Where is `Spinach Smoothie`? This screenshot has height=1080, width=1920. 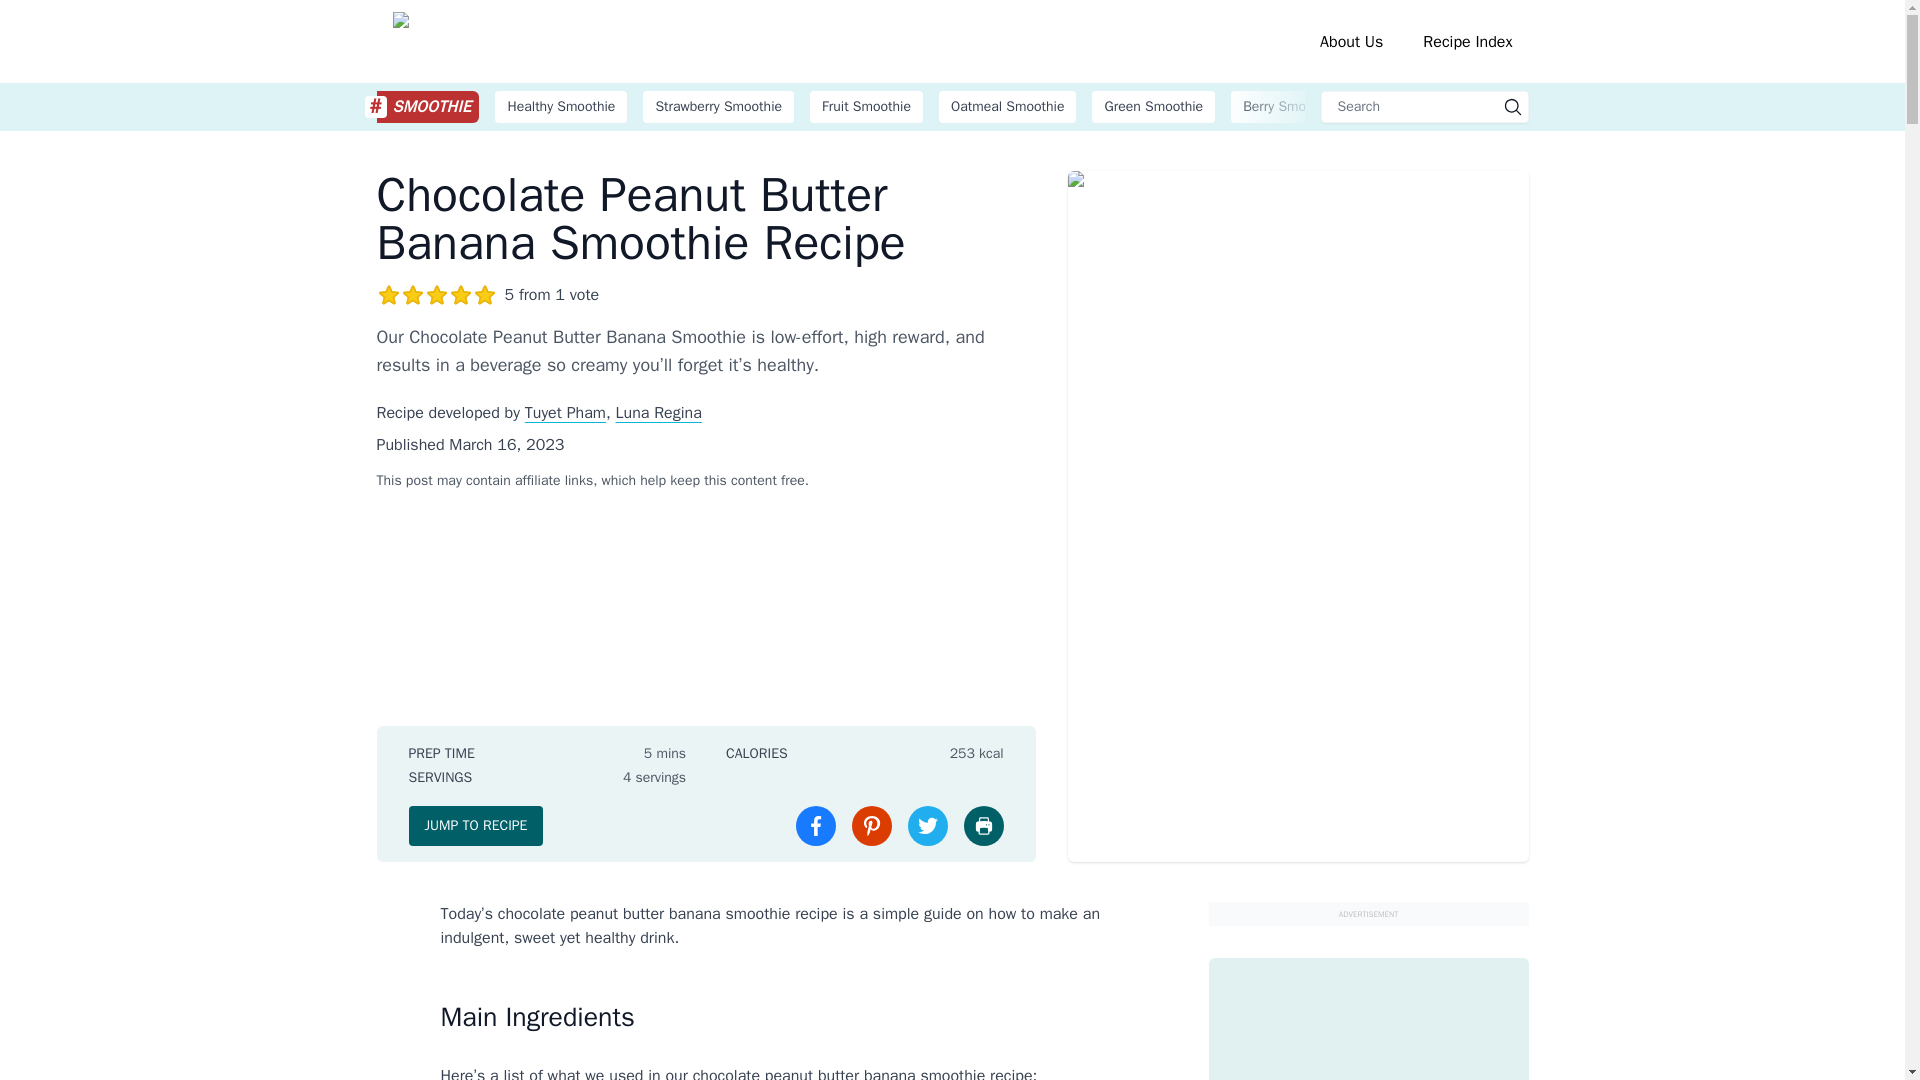
Spinach Smoothie is located at coordinates (1432, 106).